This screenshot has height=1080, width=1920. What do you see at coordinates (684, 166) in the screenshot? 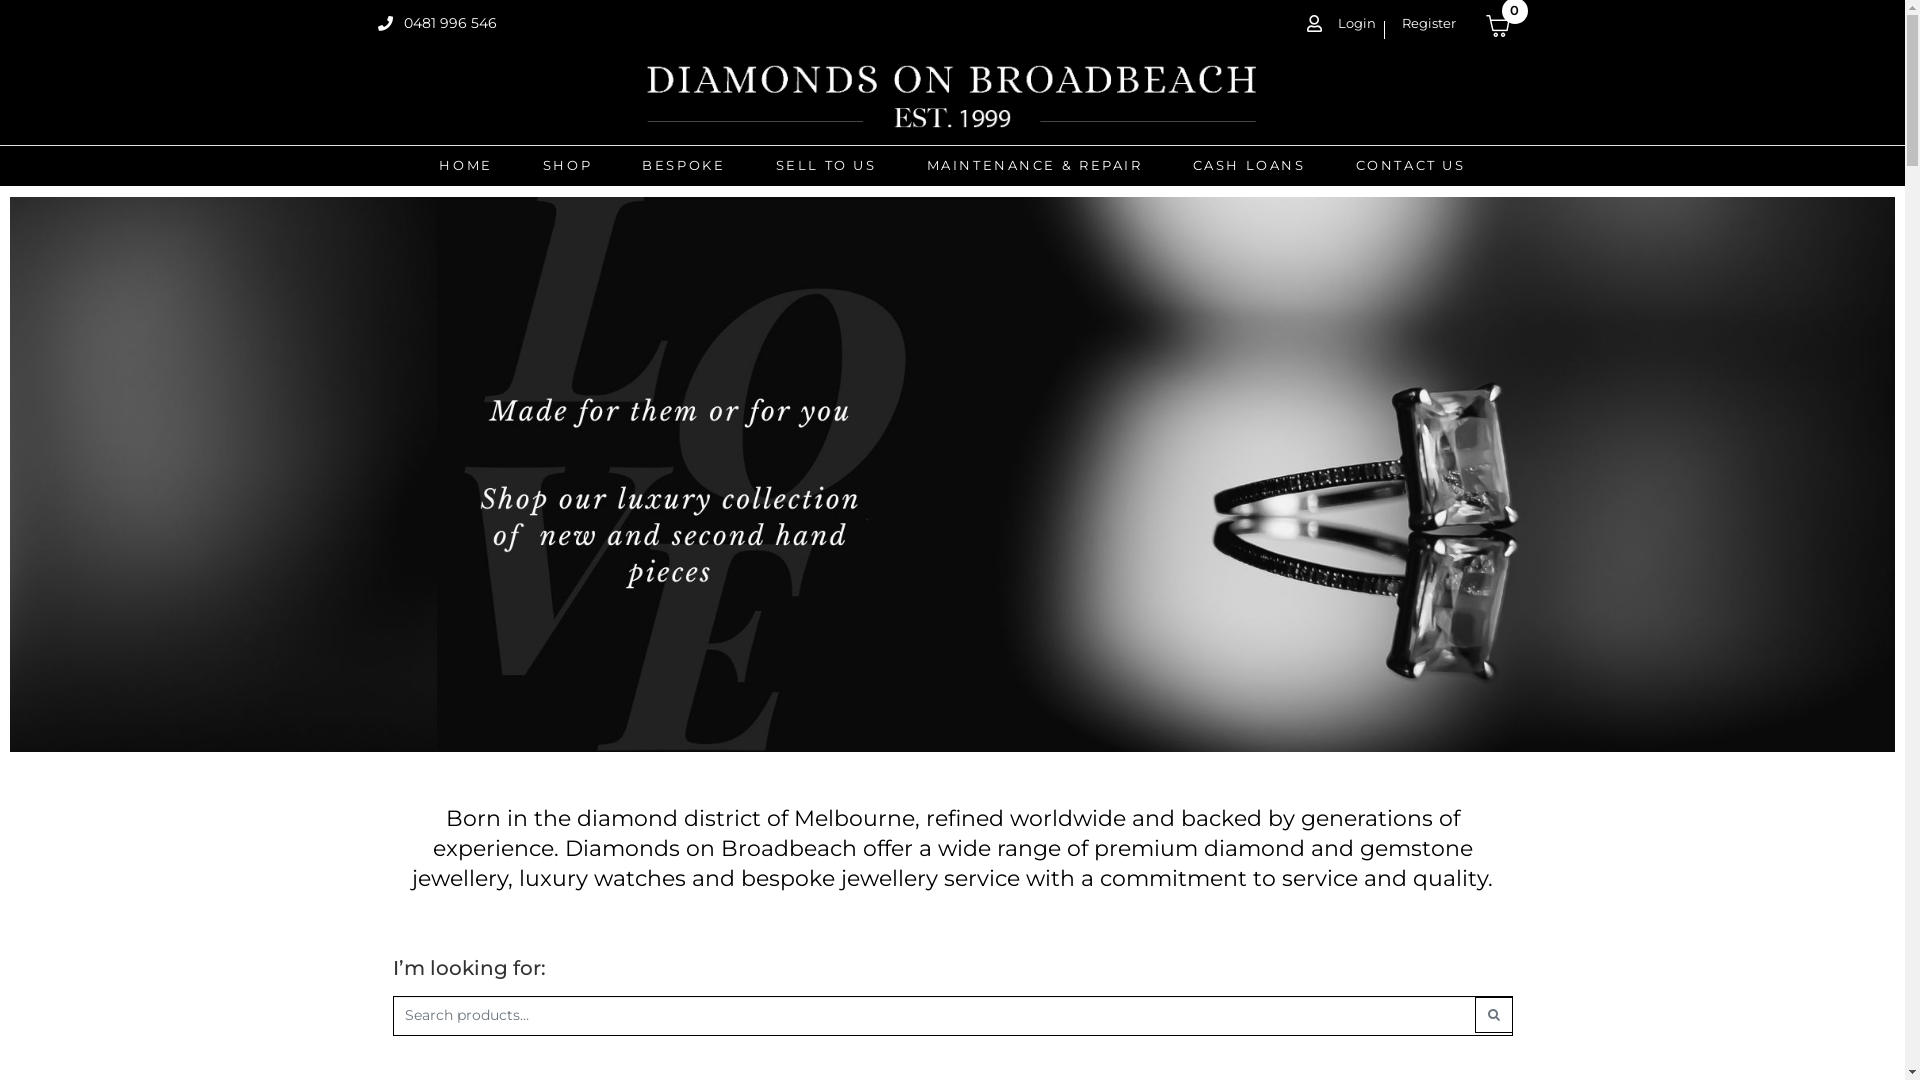
I see `BESPOKE` at bounding box center [684, 166].